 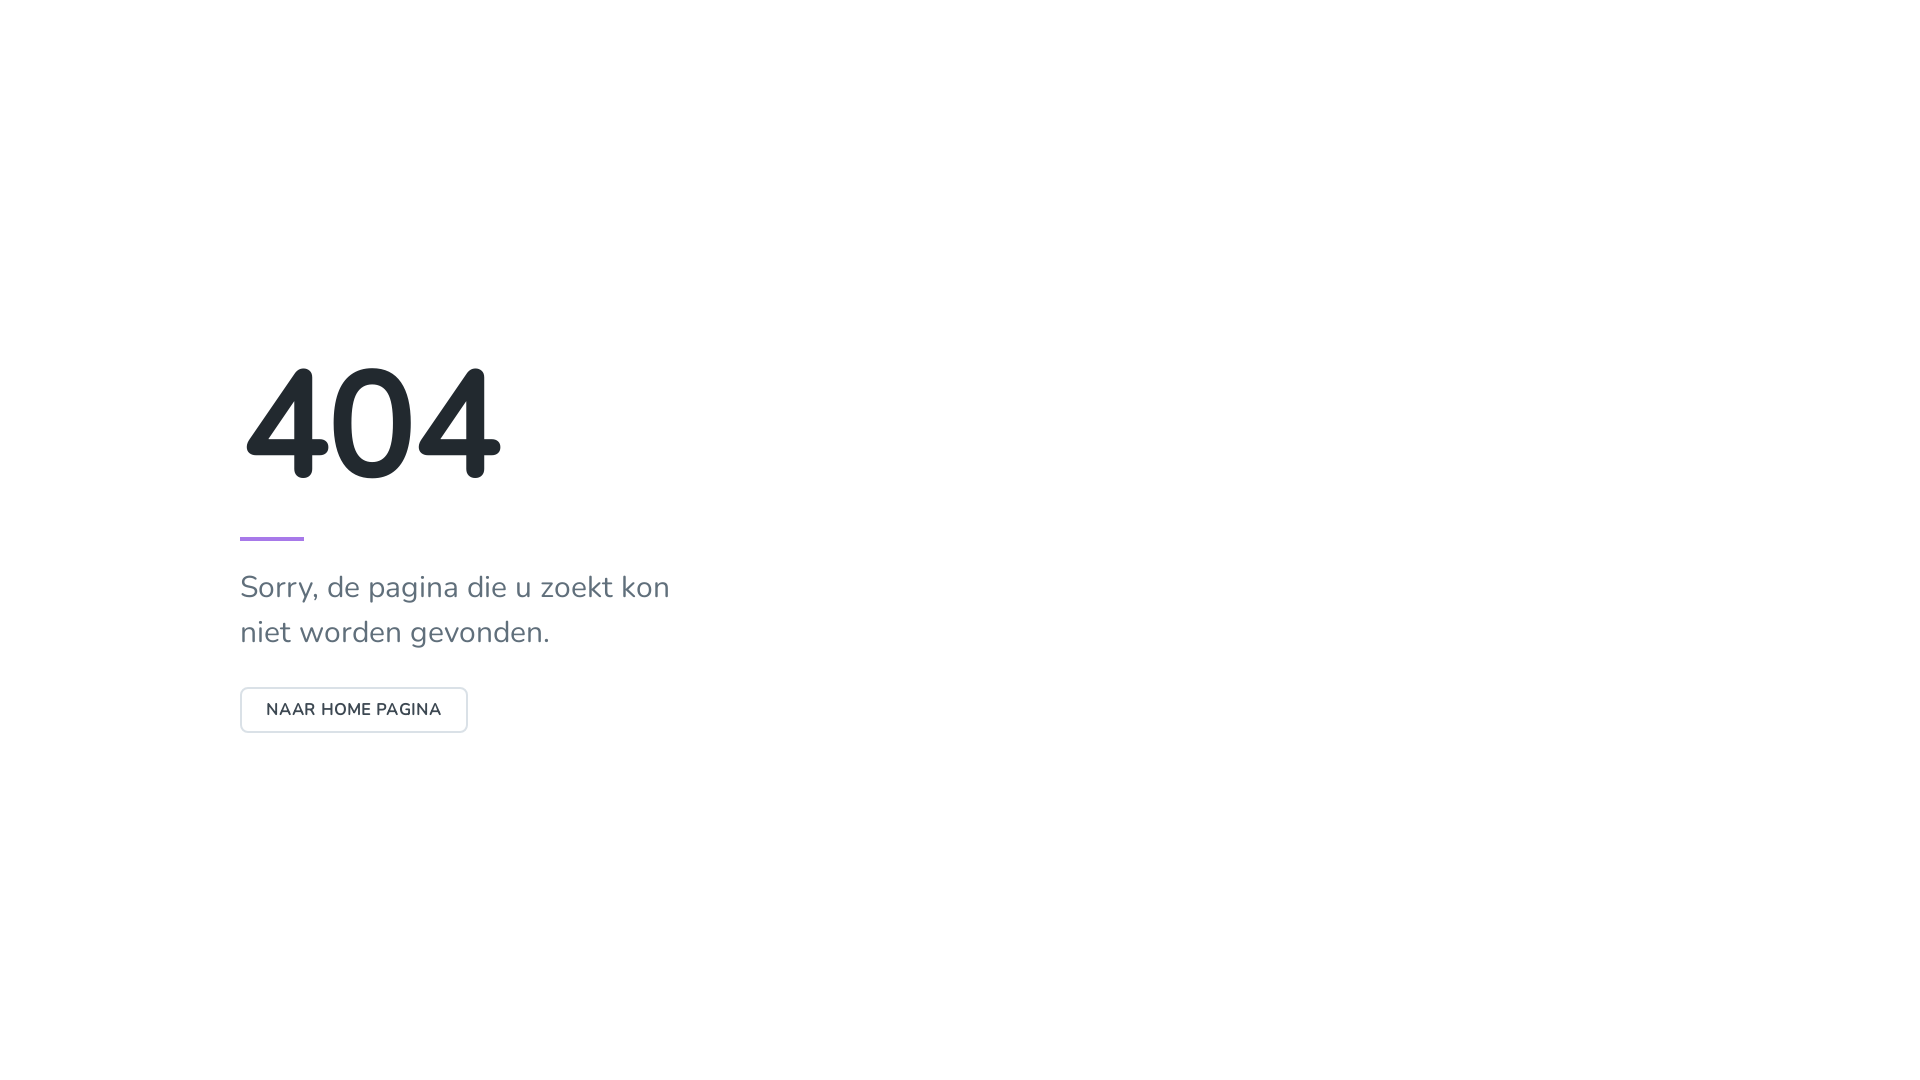 What do you see at coordinates (354, 710) in the screenshot?
I see `NAAR HOME PAGINA` at bounding box center [354, 710].